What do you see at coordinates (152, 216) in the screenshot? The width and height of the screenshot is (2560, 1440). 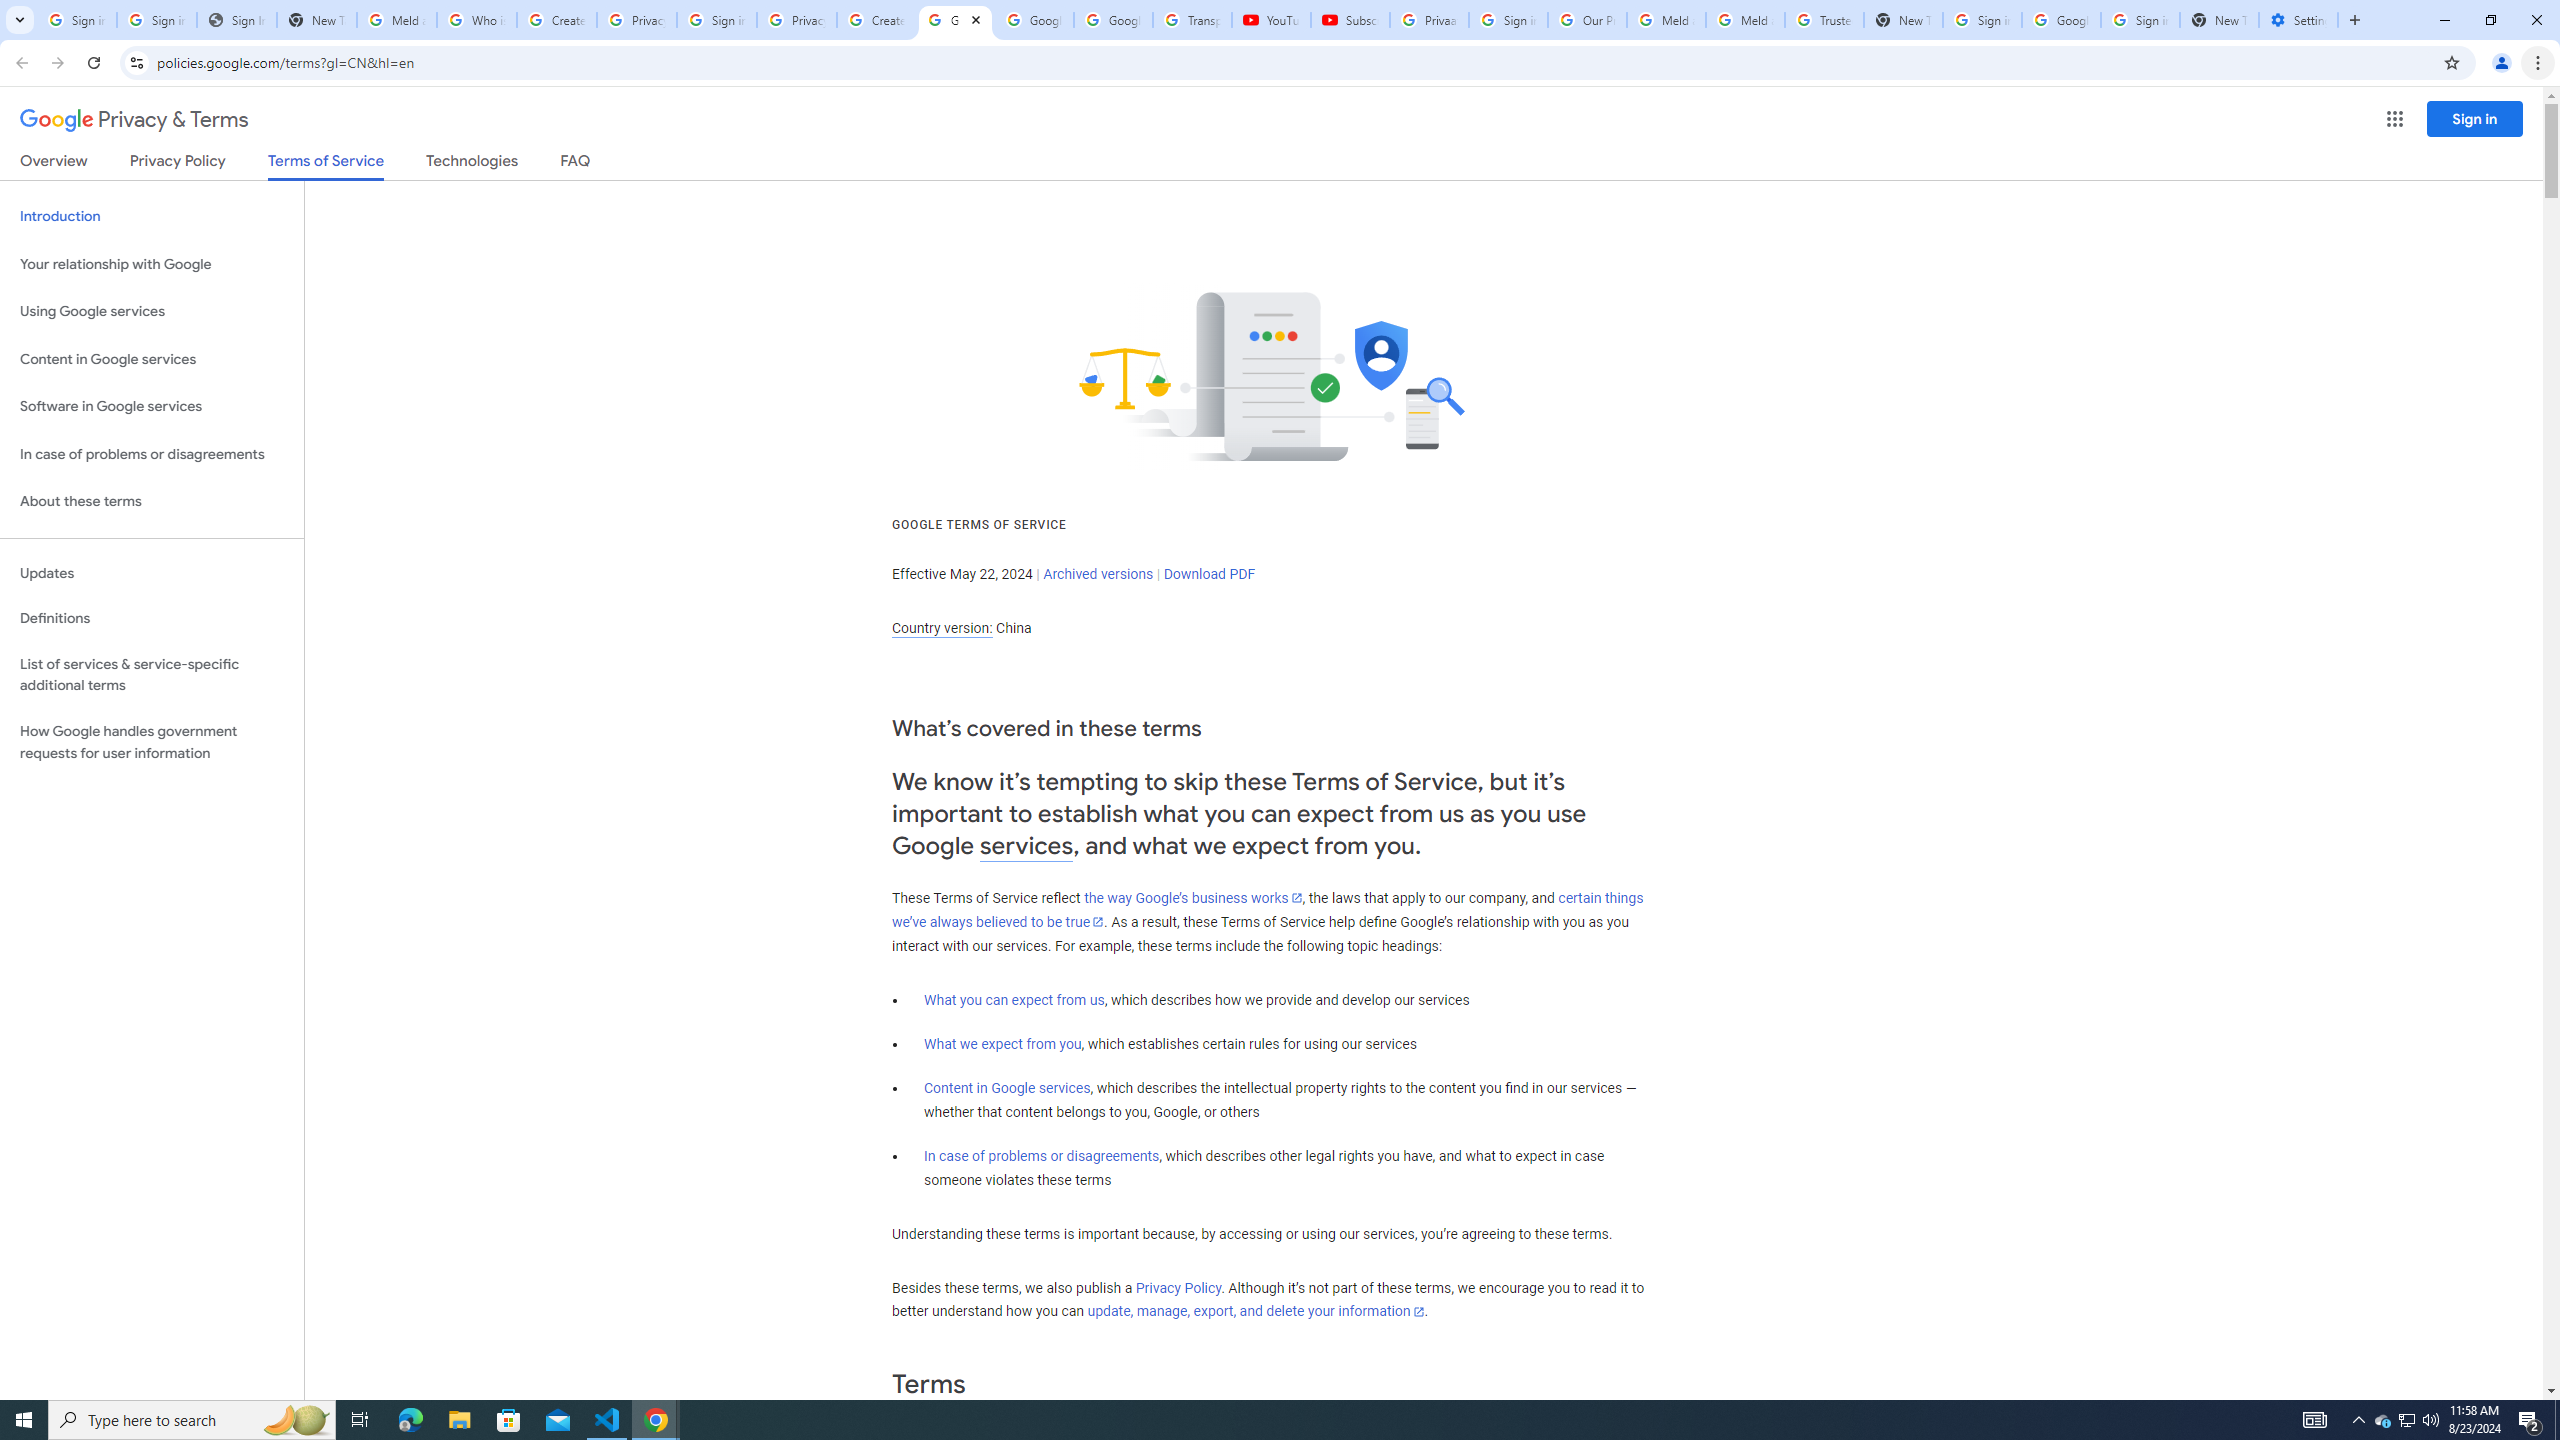 I see `Introduction` at bounding box center [152, 216].